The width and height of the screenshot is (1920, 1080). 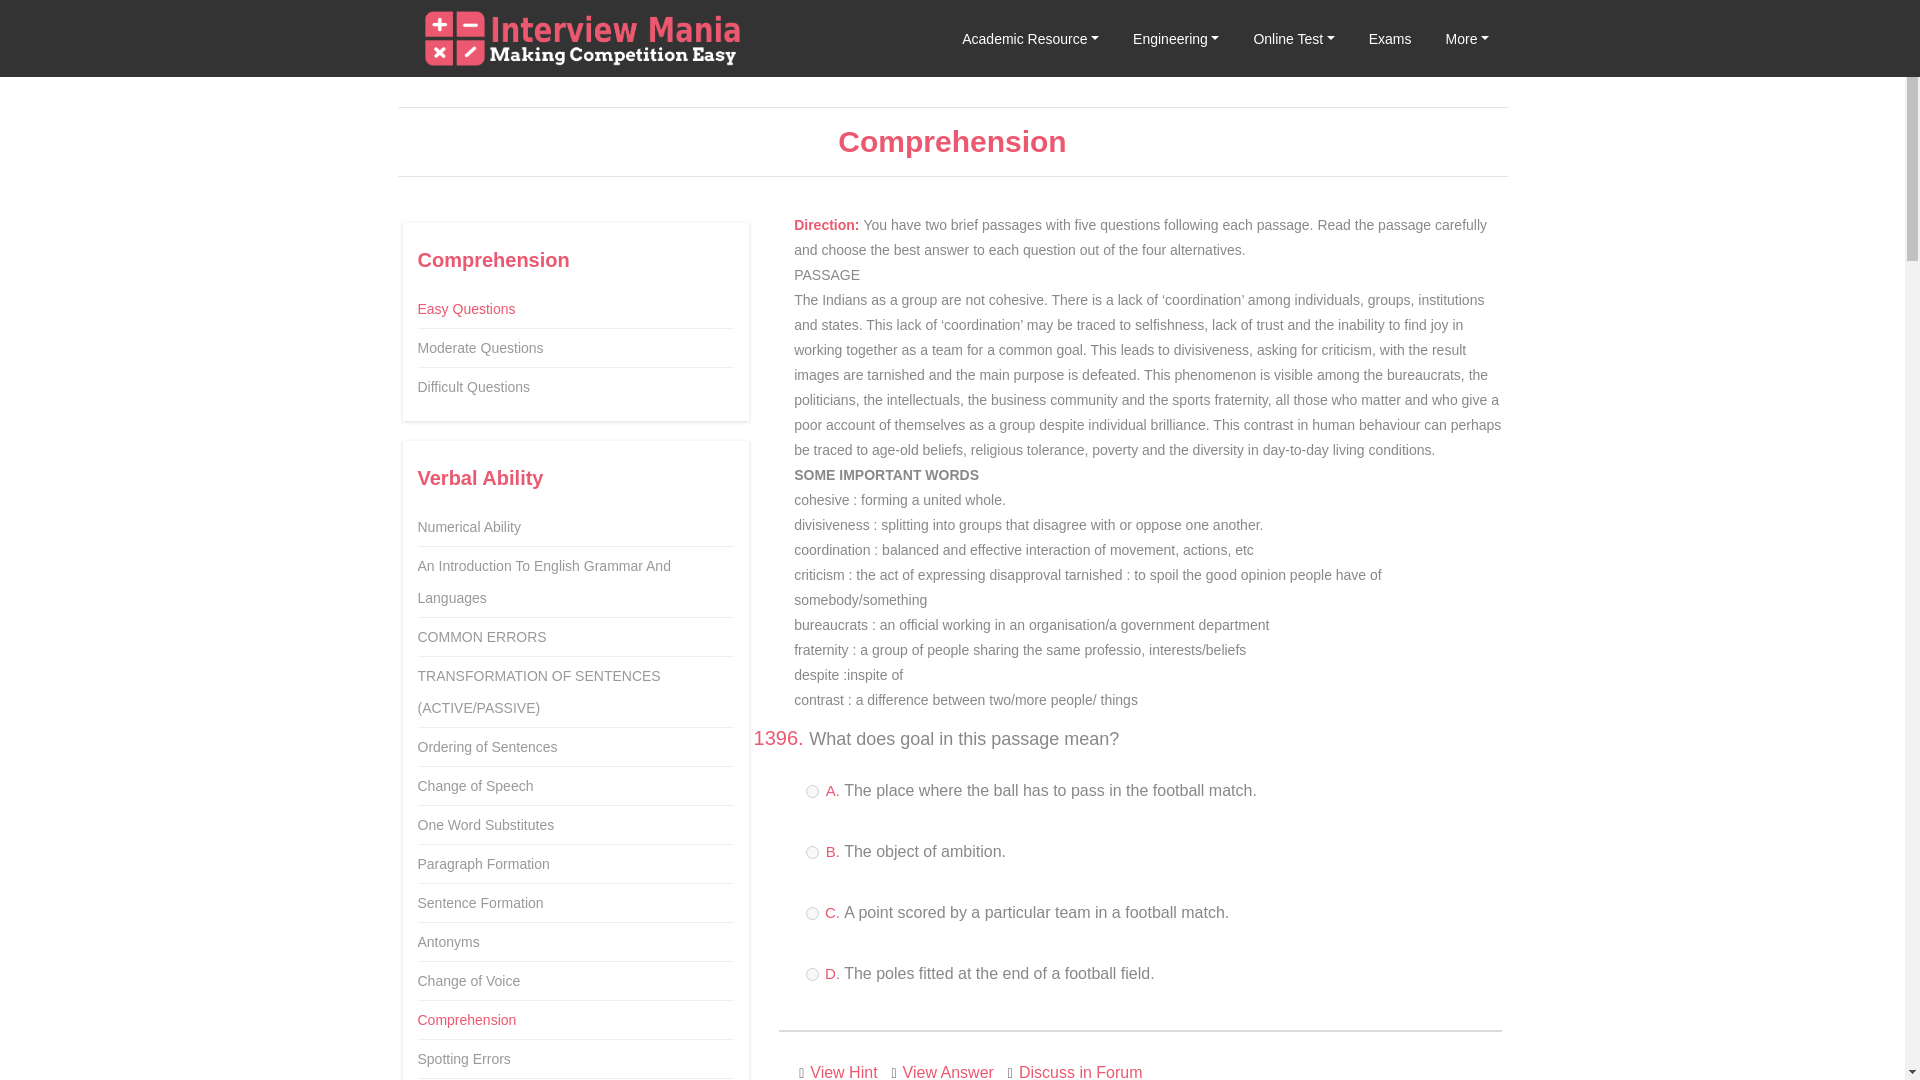 What do you see at coordinates (476, 785) in the screenshot?
I see `Change of Speech` at bounding box center [476, 785].